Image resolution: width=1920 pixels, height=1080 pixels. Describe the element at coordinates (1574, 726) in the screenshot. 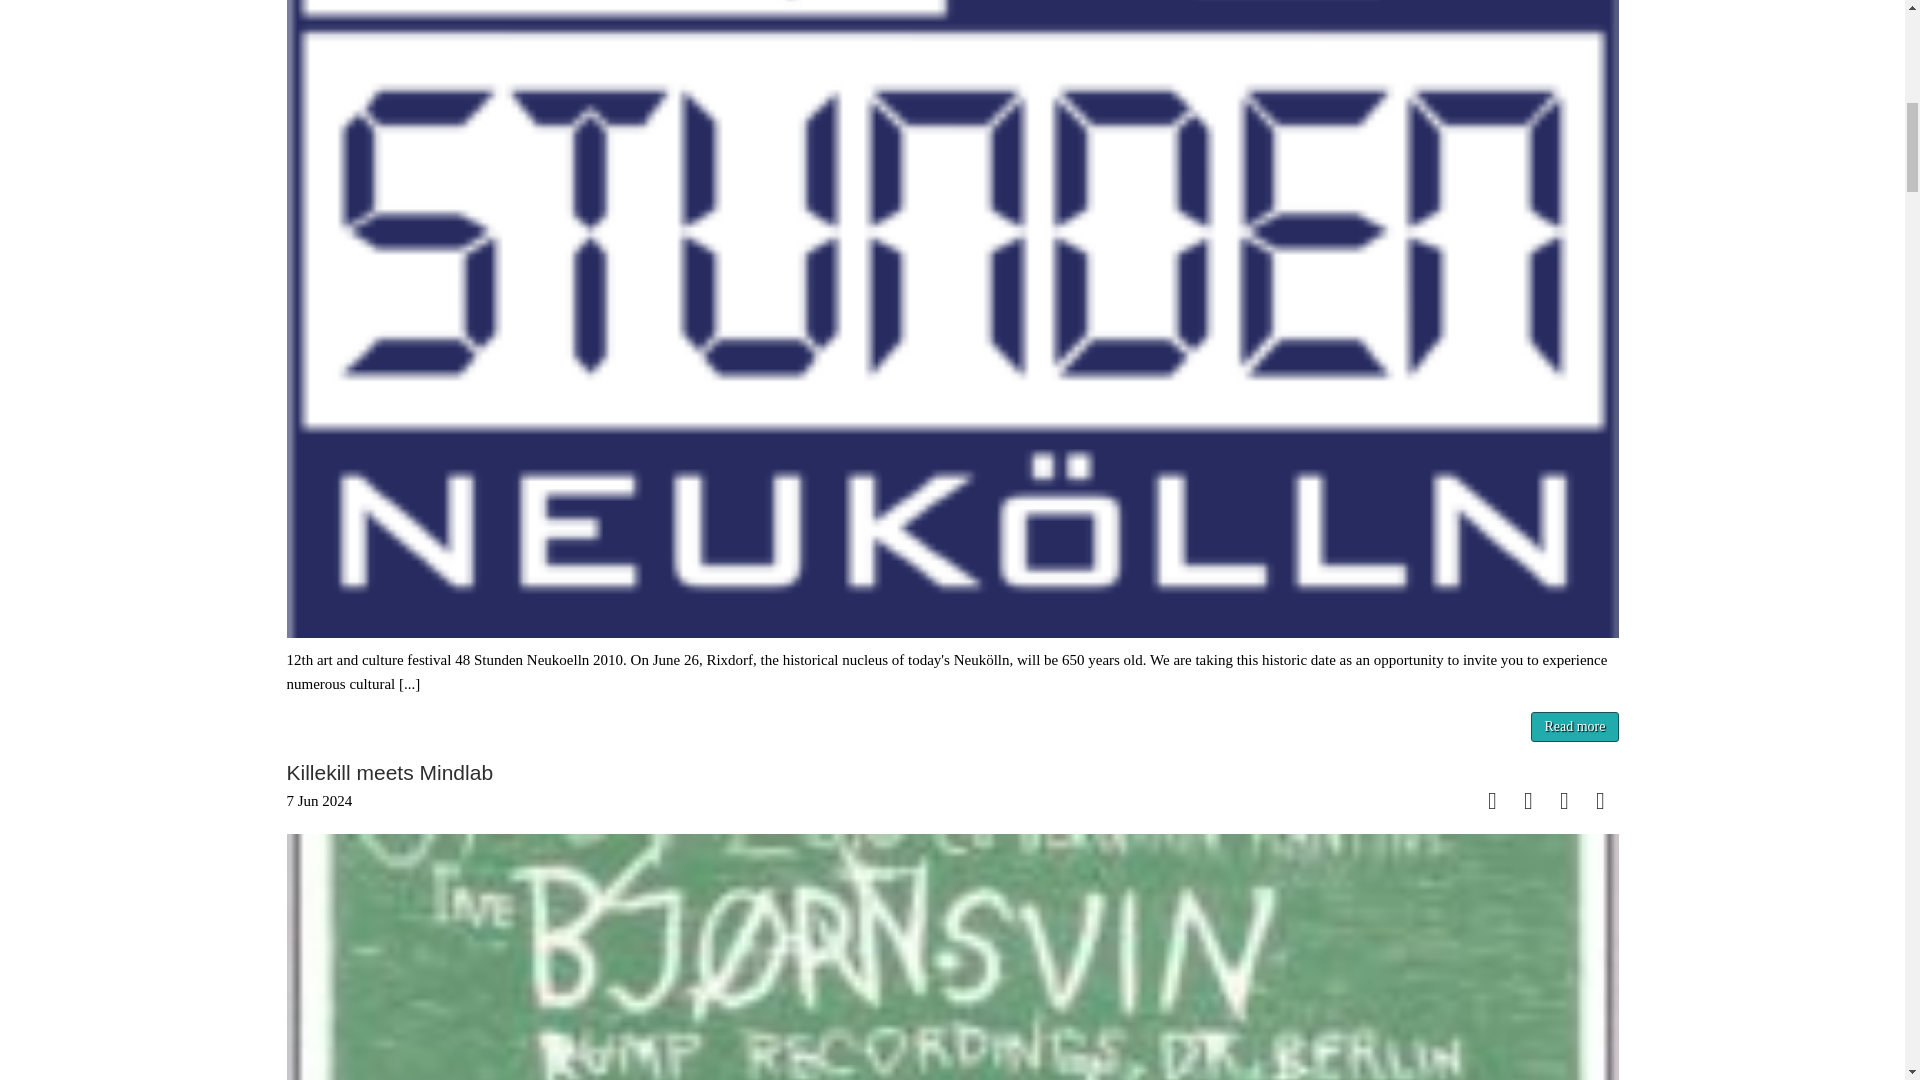

I see `Read more` at that location.